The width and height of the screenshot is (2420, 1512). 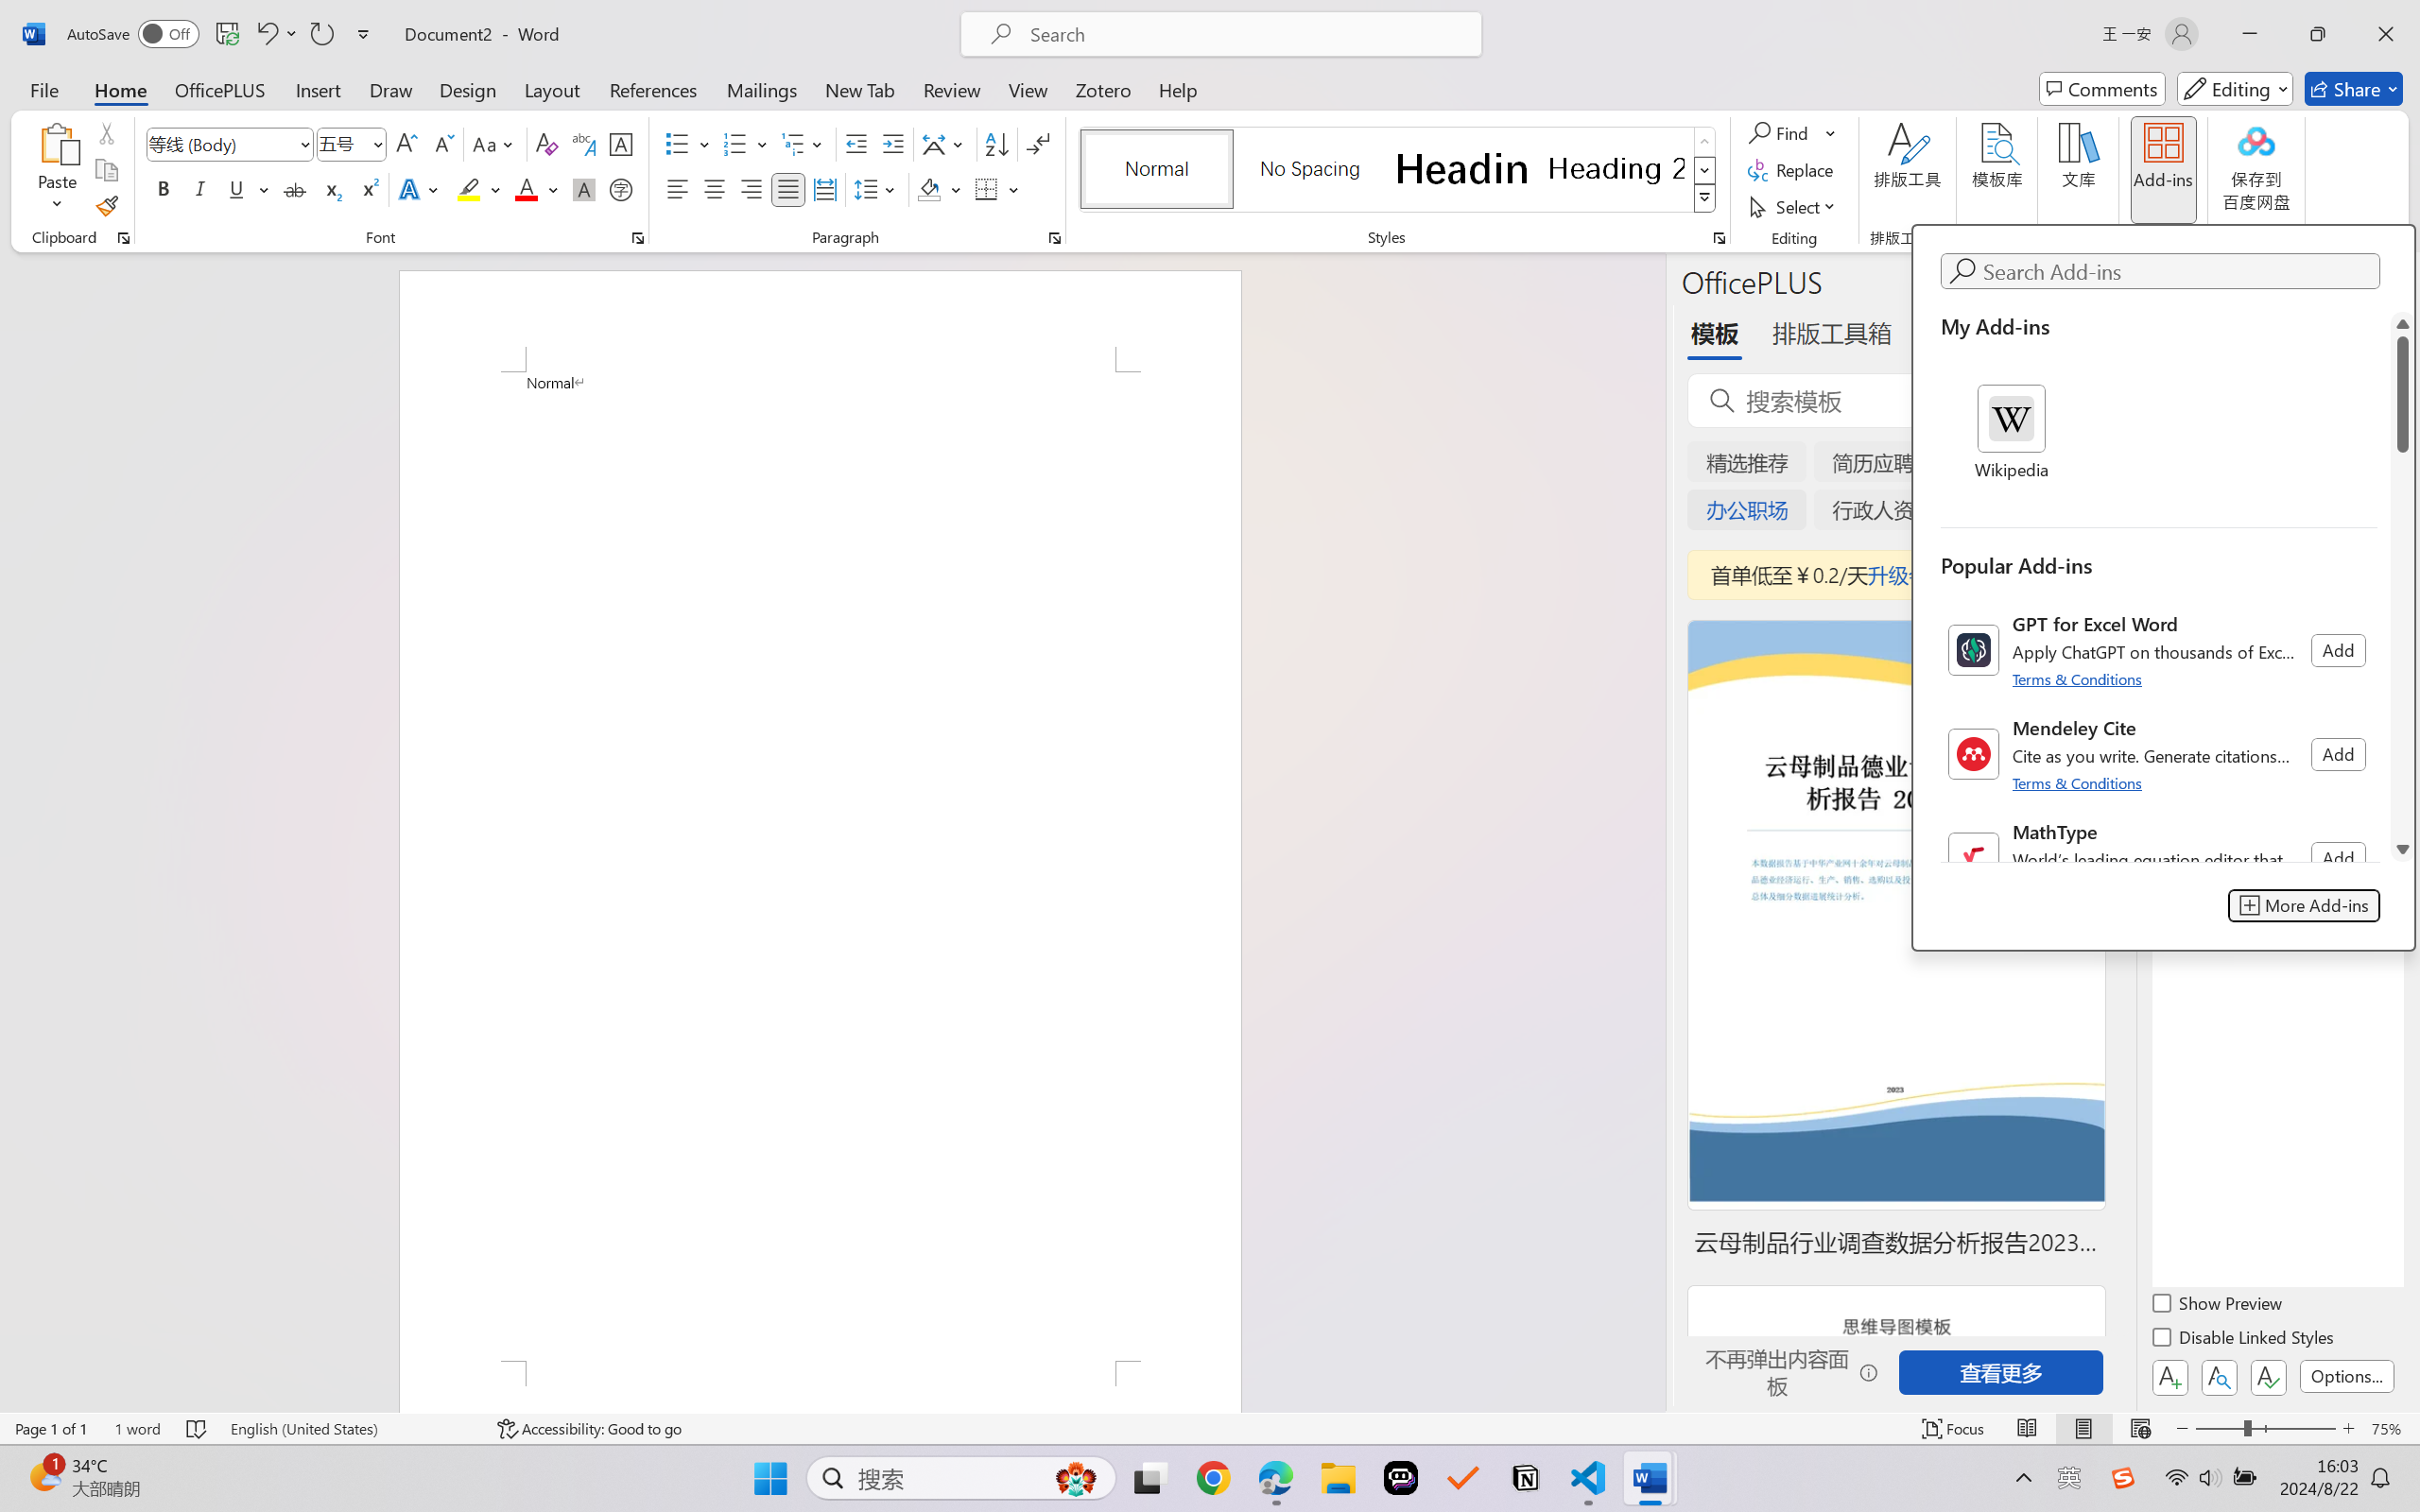 I want to click on Justify, so click(x=788, y=189).